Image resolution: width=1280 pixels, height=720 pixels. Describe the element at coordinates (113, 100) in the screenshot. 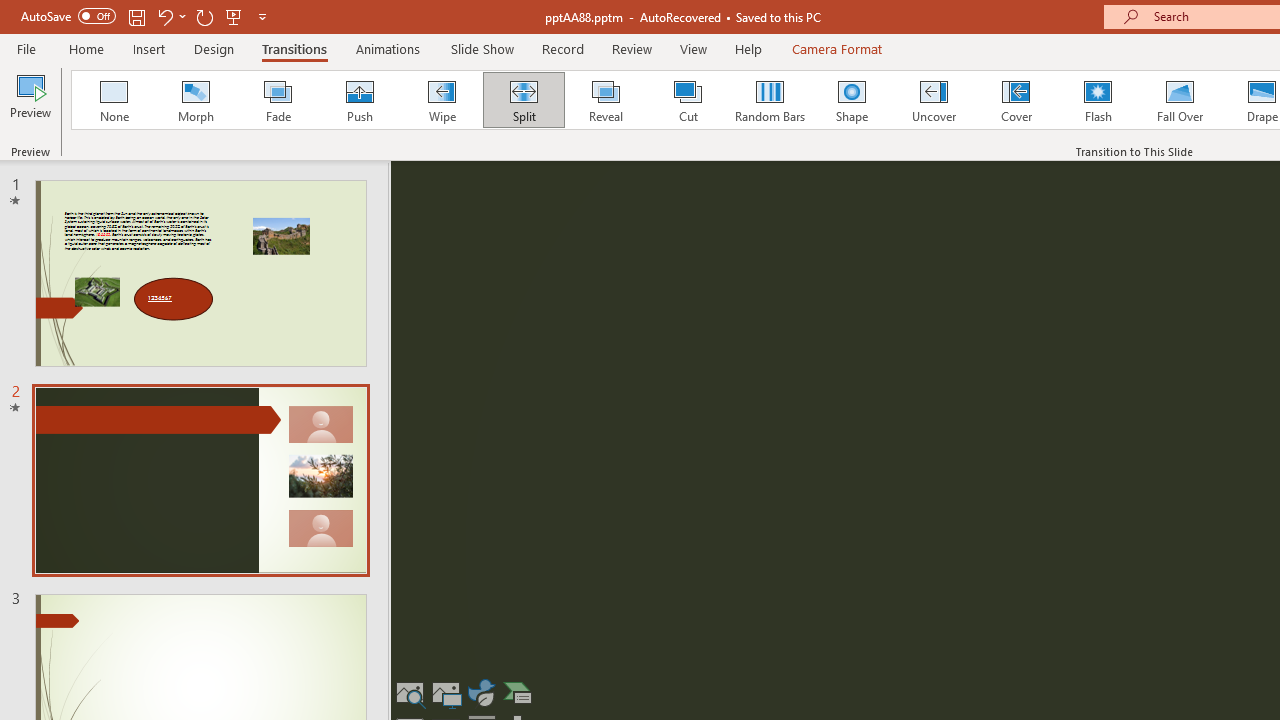

I see `None` at that location.